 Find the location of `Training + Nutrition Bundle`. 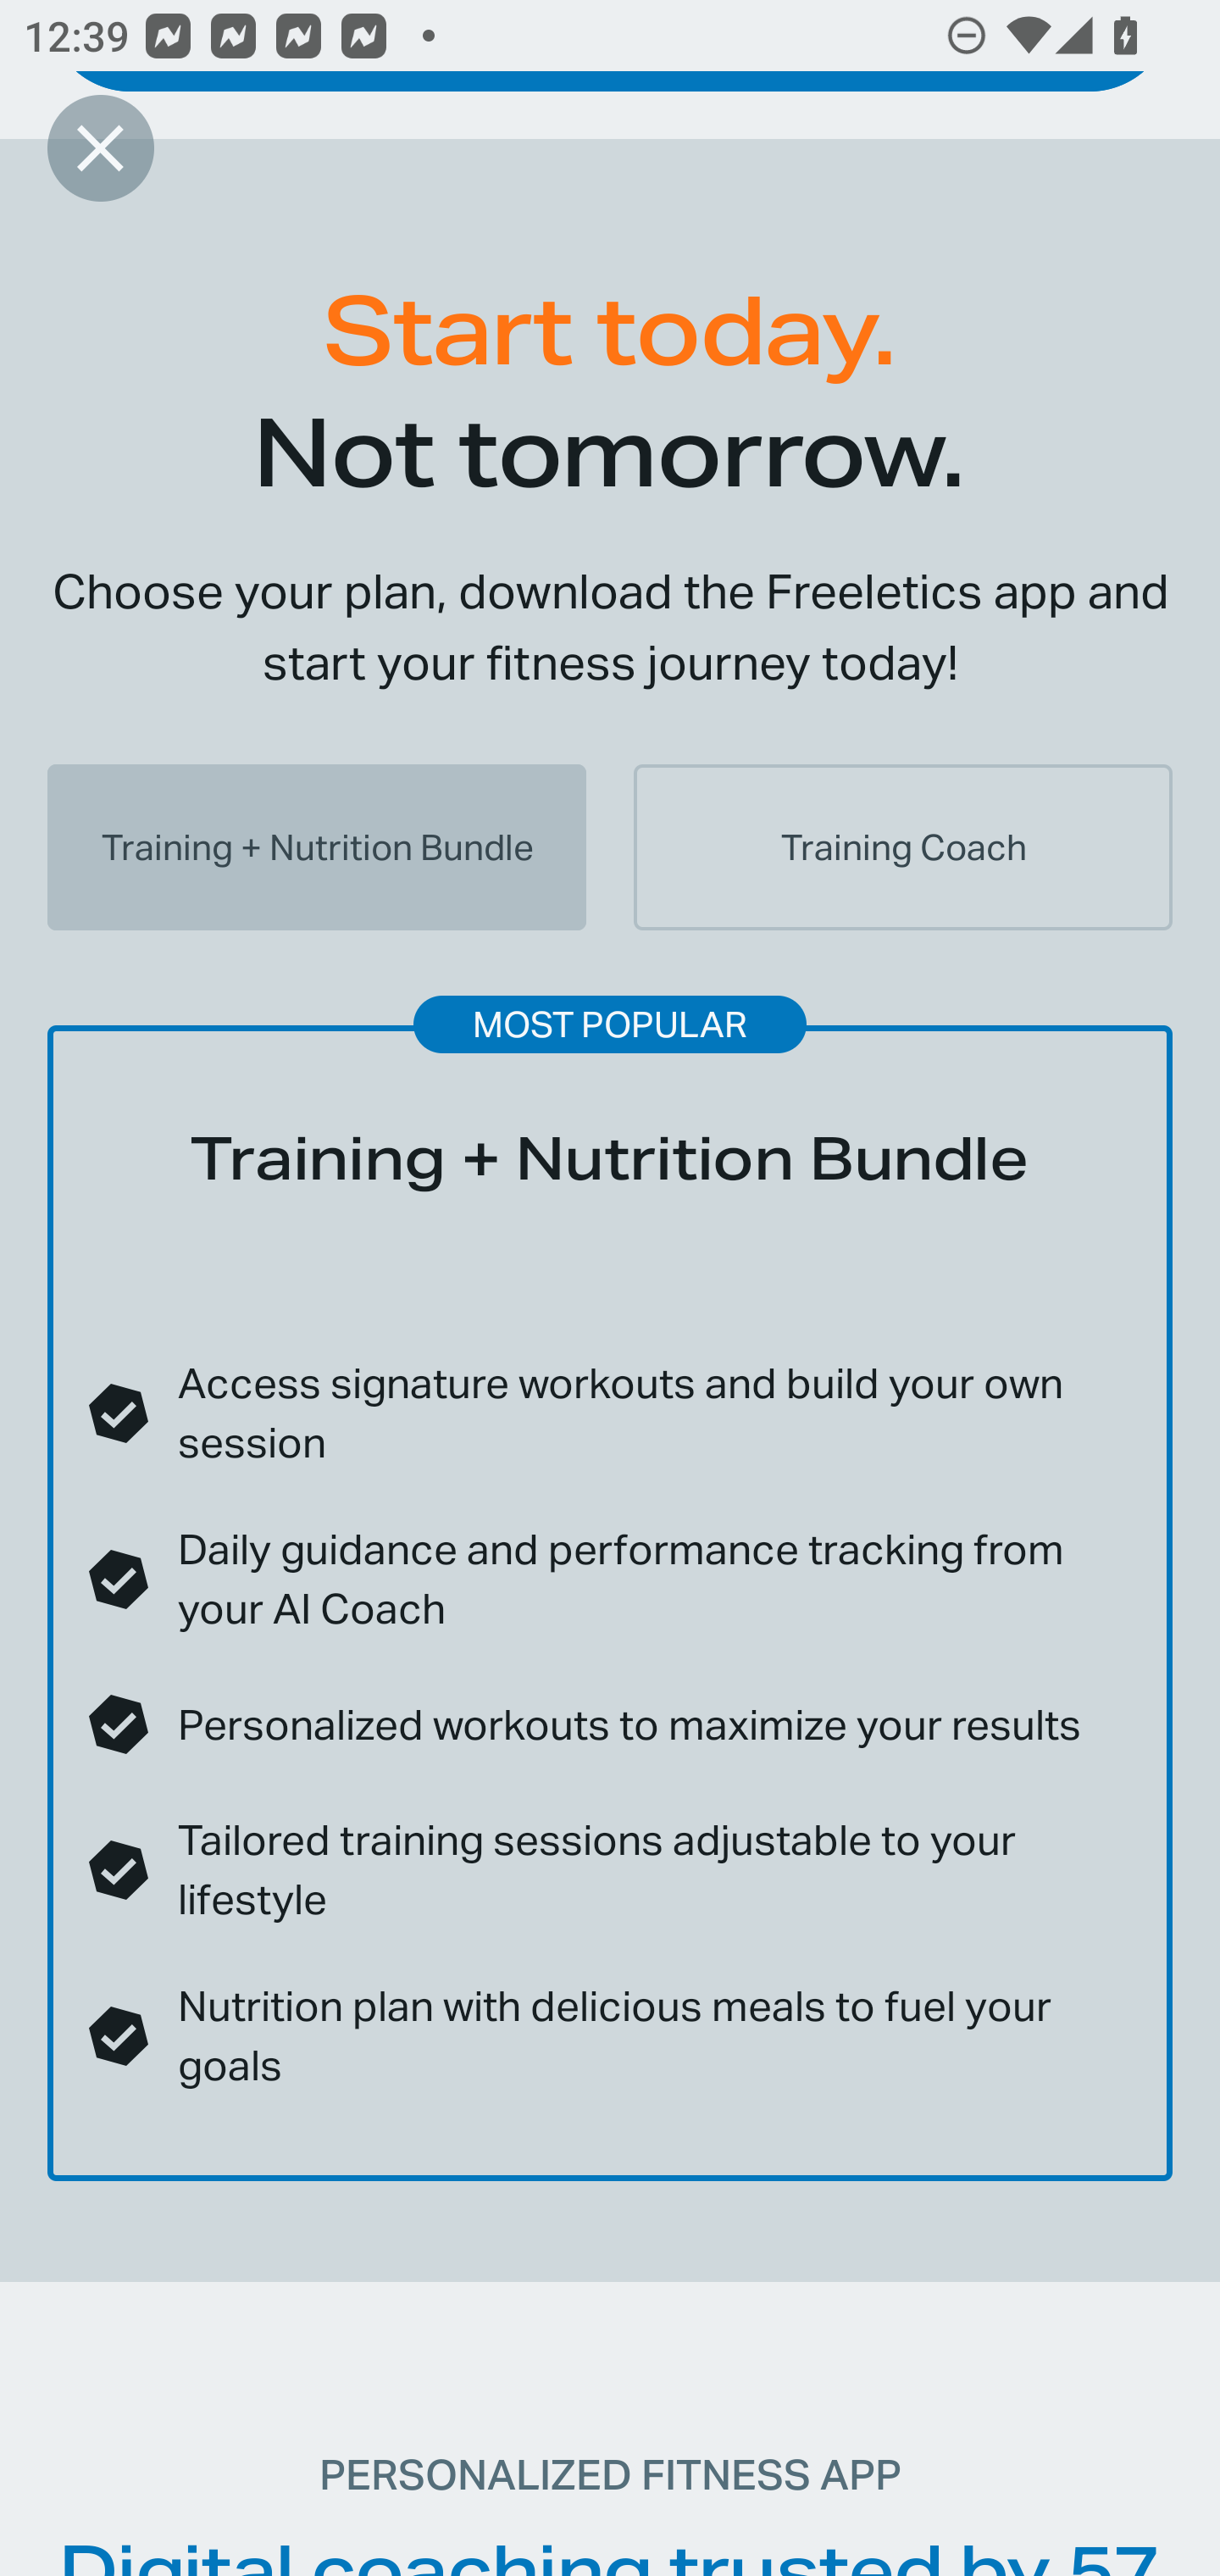

Training + Nutrition Bundle is located at coordinates (317, 847).